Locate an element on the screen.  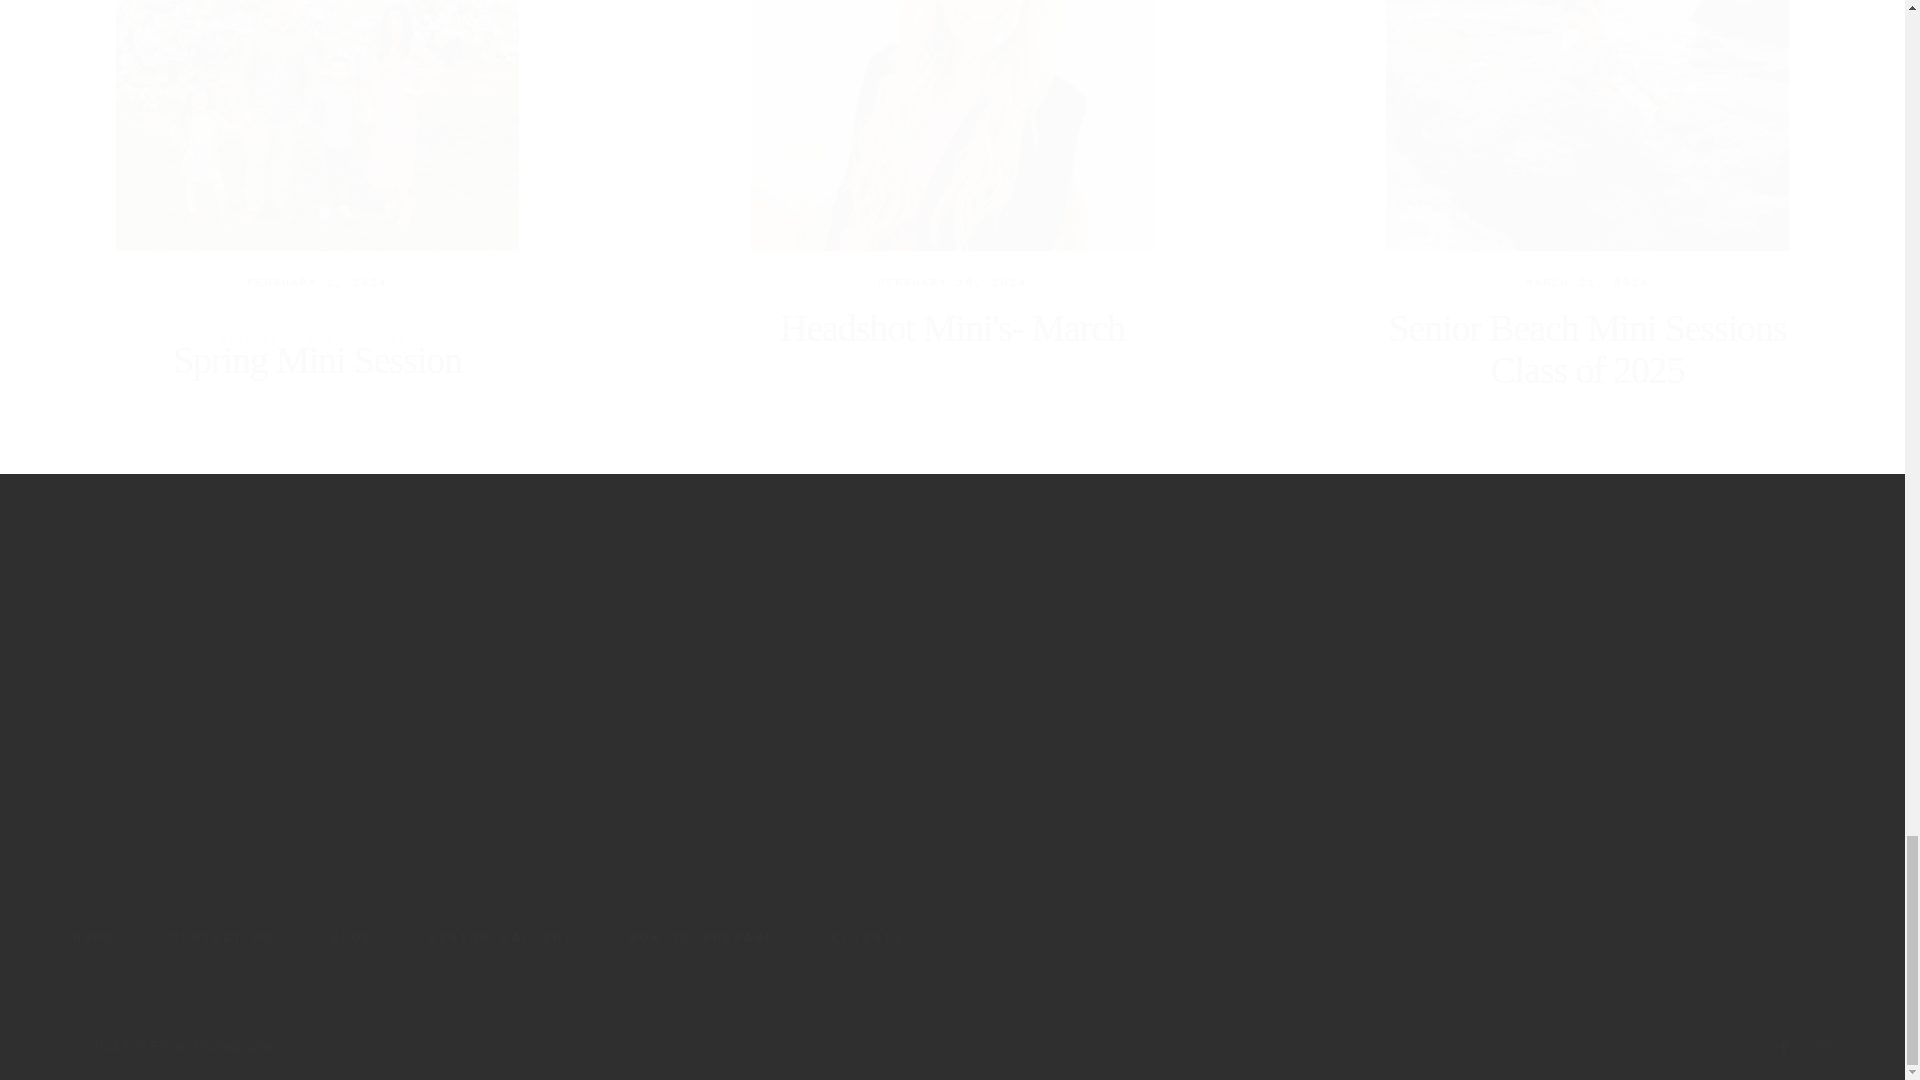
HOW TO PREPARE is located at coordinates (702, 938).